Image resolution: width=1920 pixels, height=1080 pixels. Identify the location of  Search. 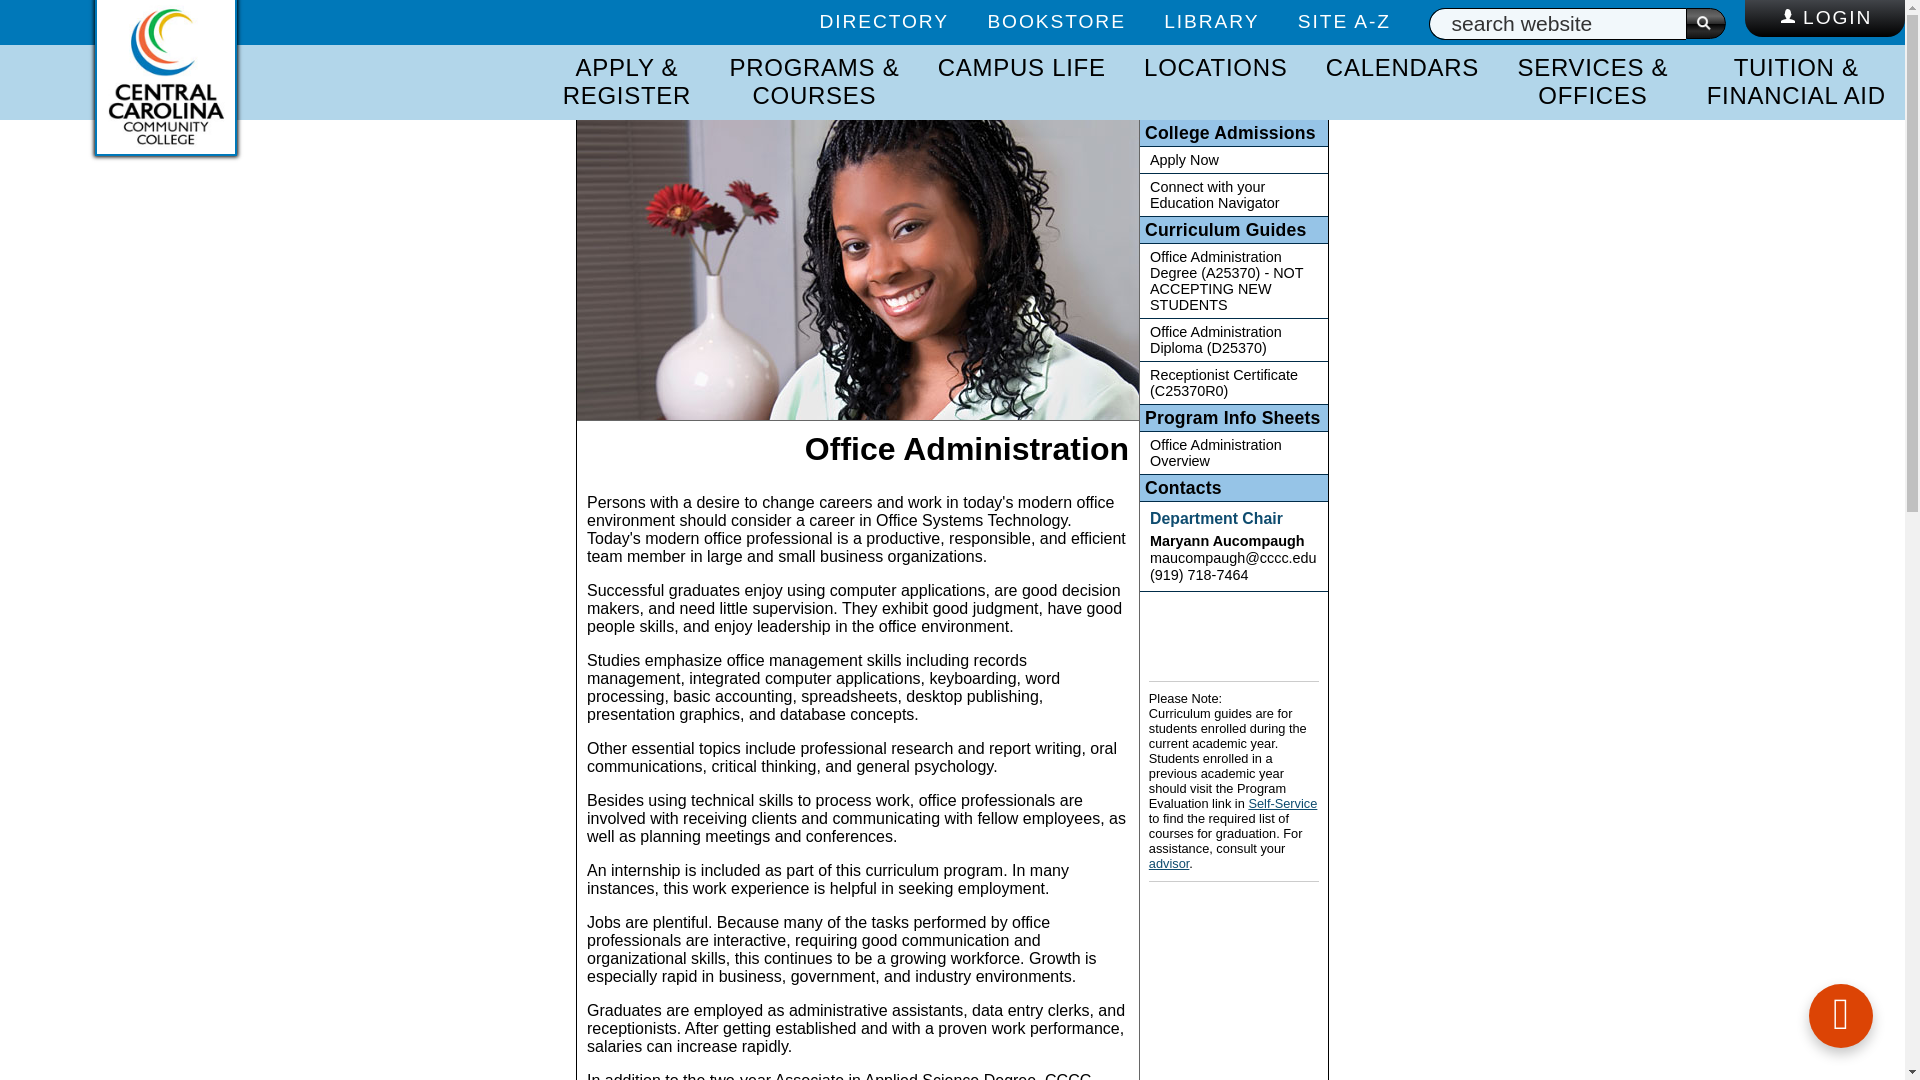
(1706, 22).